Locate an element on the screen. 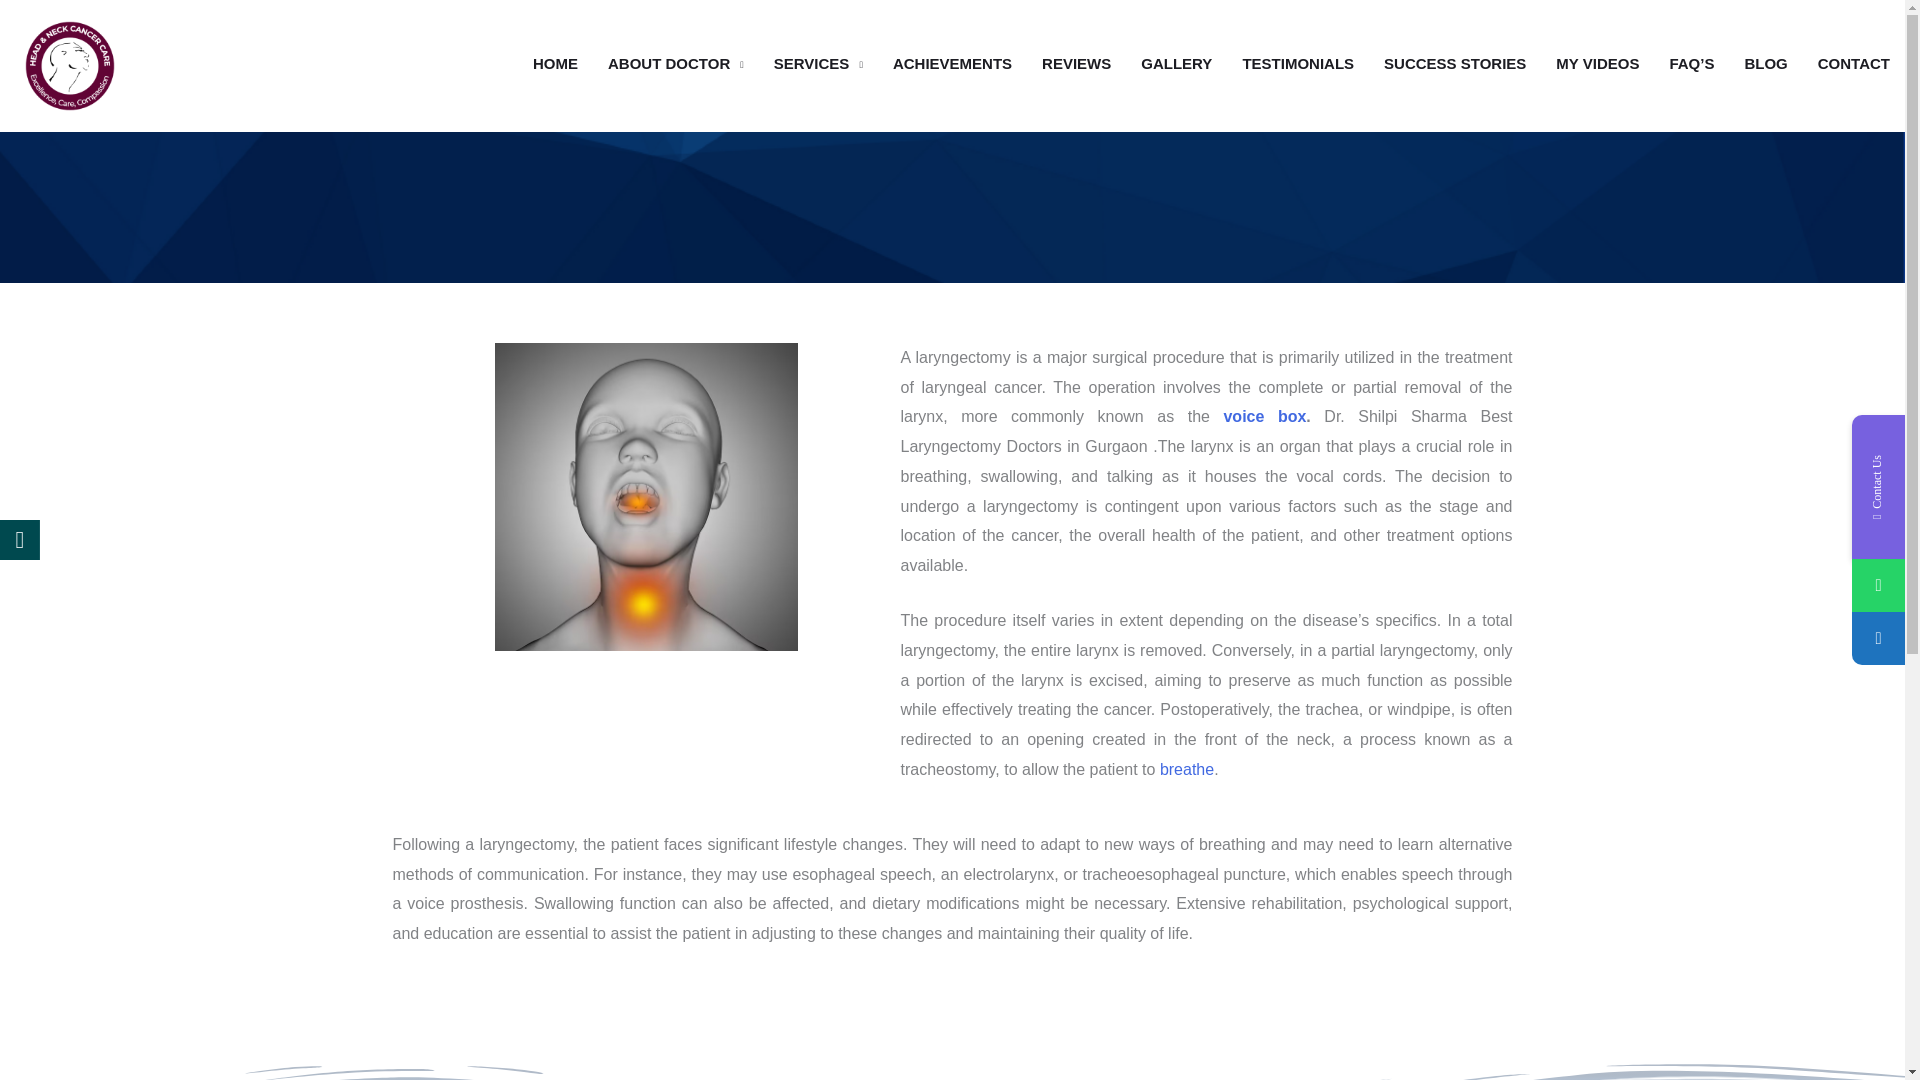  HOME is located at coordinates (556, 63).